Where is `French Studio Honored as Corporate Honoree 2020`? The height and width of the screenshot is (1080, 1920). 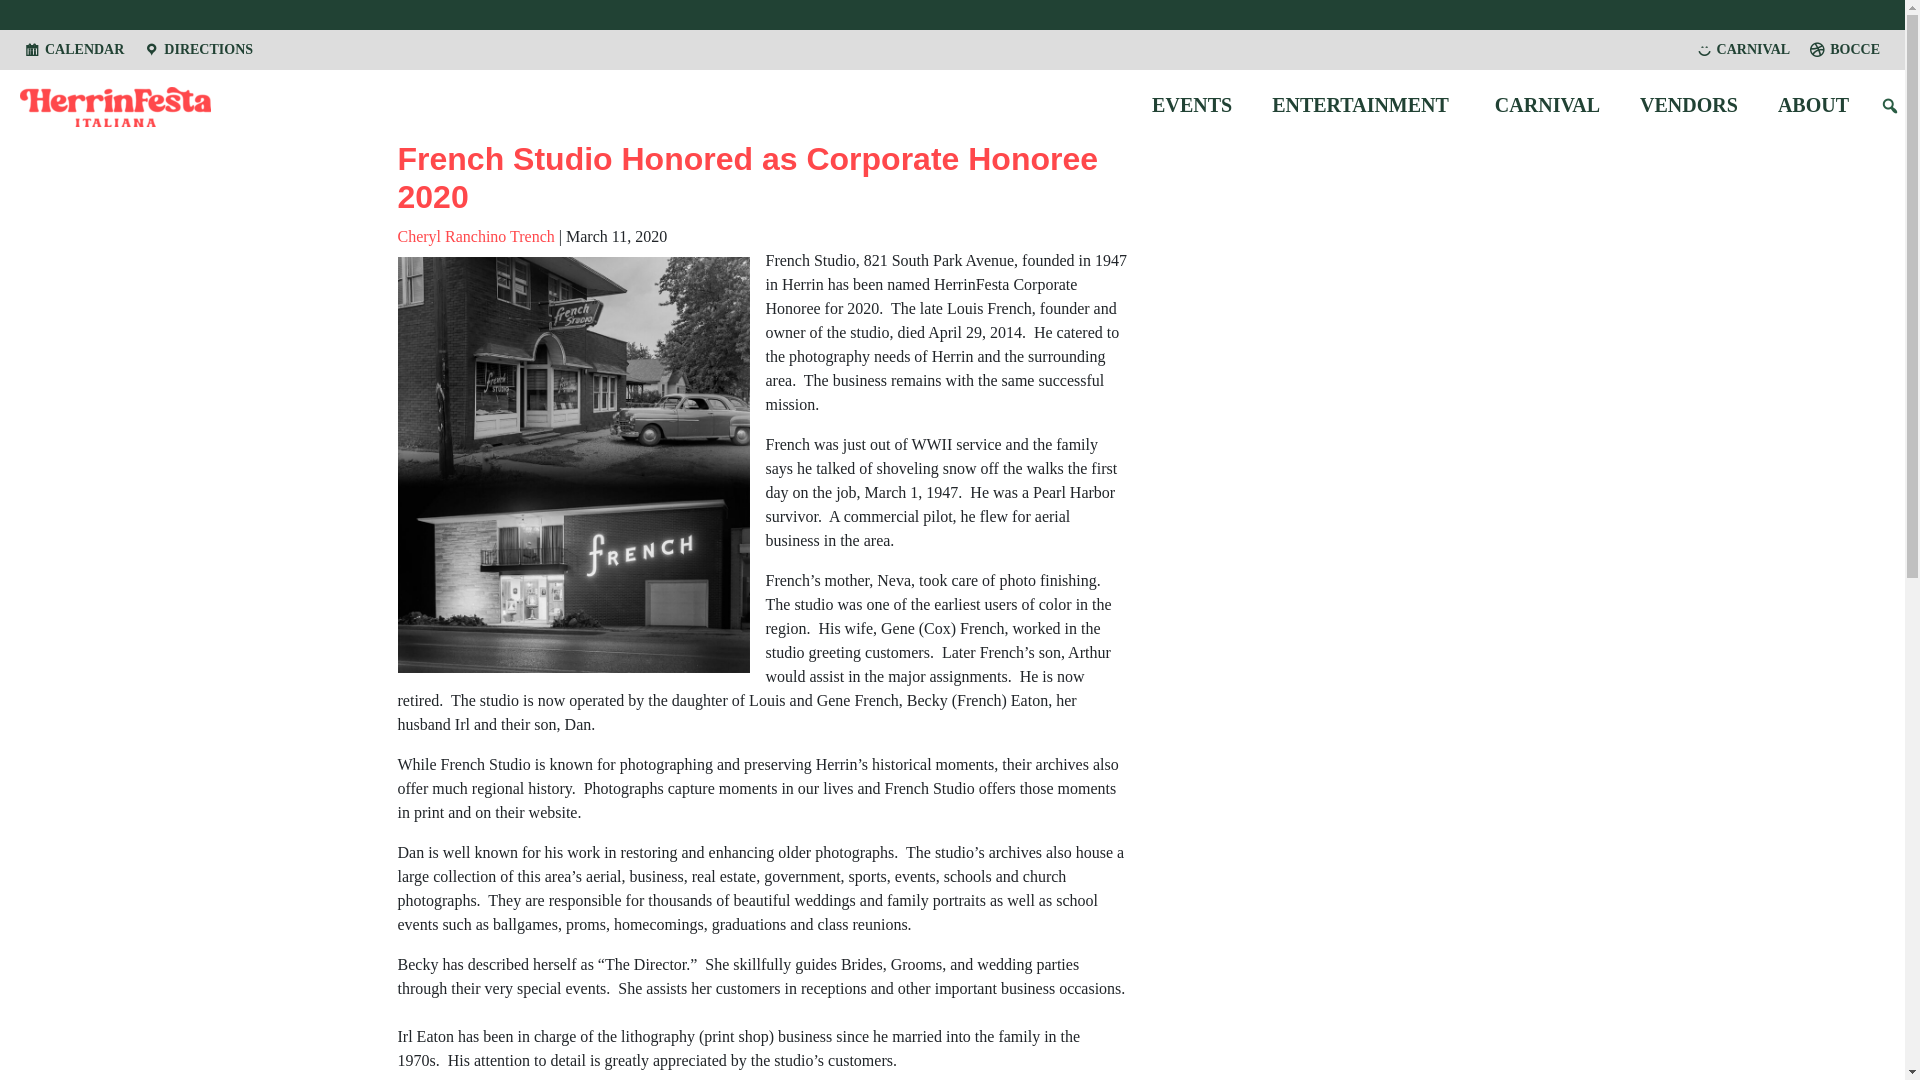 French Studio Honored as Corporate Honoree 2020 is located at coordinates (748, 178).